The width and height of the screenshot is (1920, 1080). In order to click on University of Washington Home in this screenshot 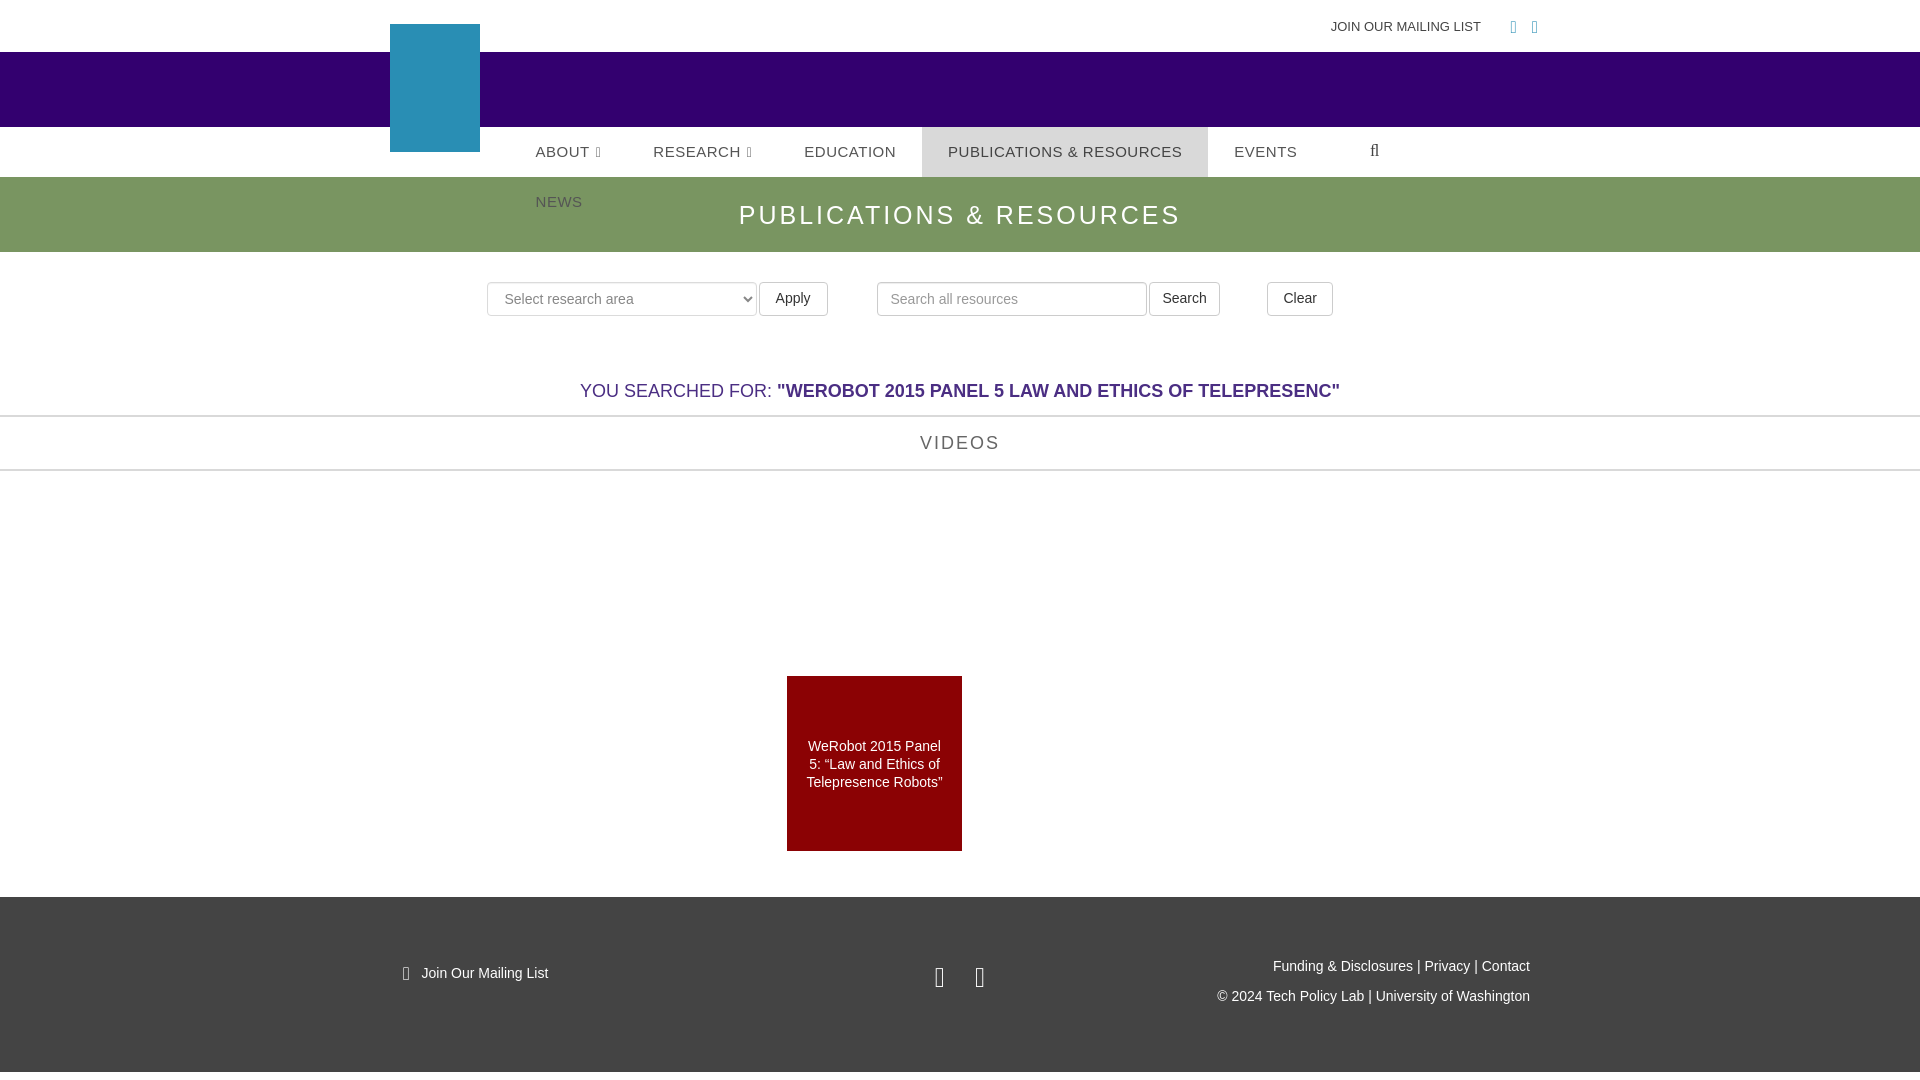, I will do `click(650, 96)`.